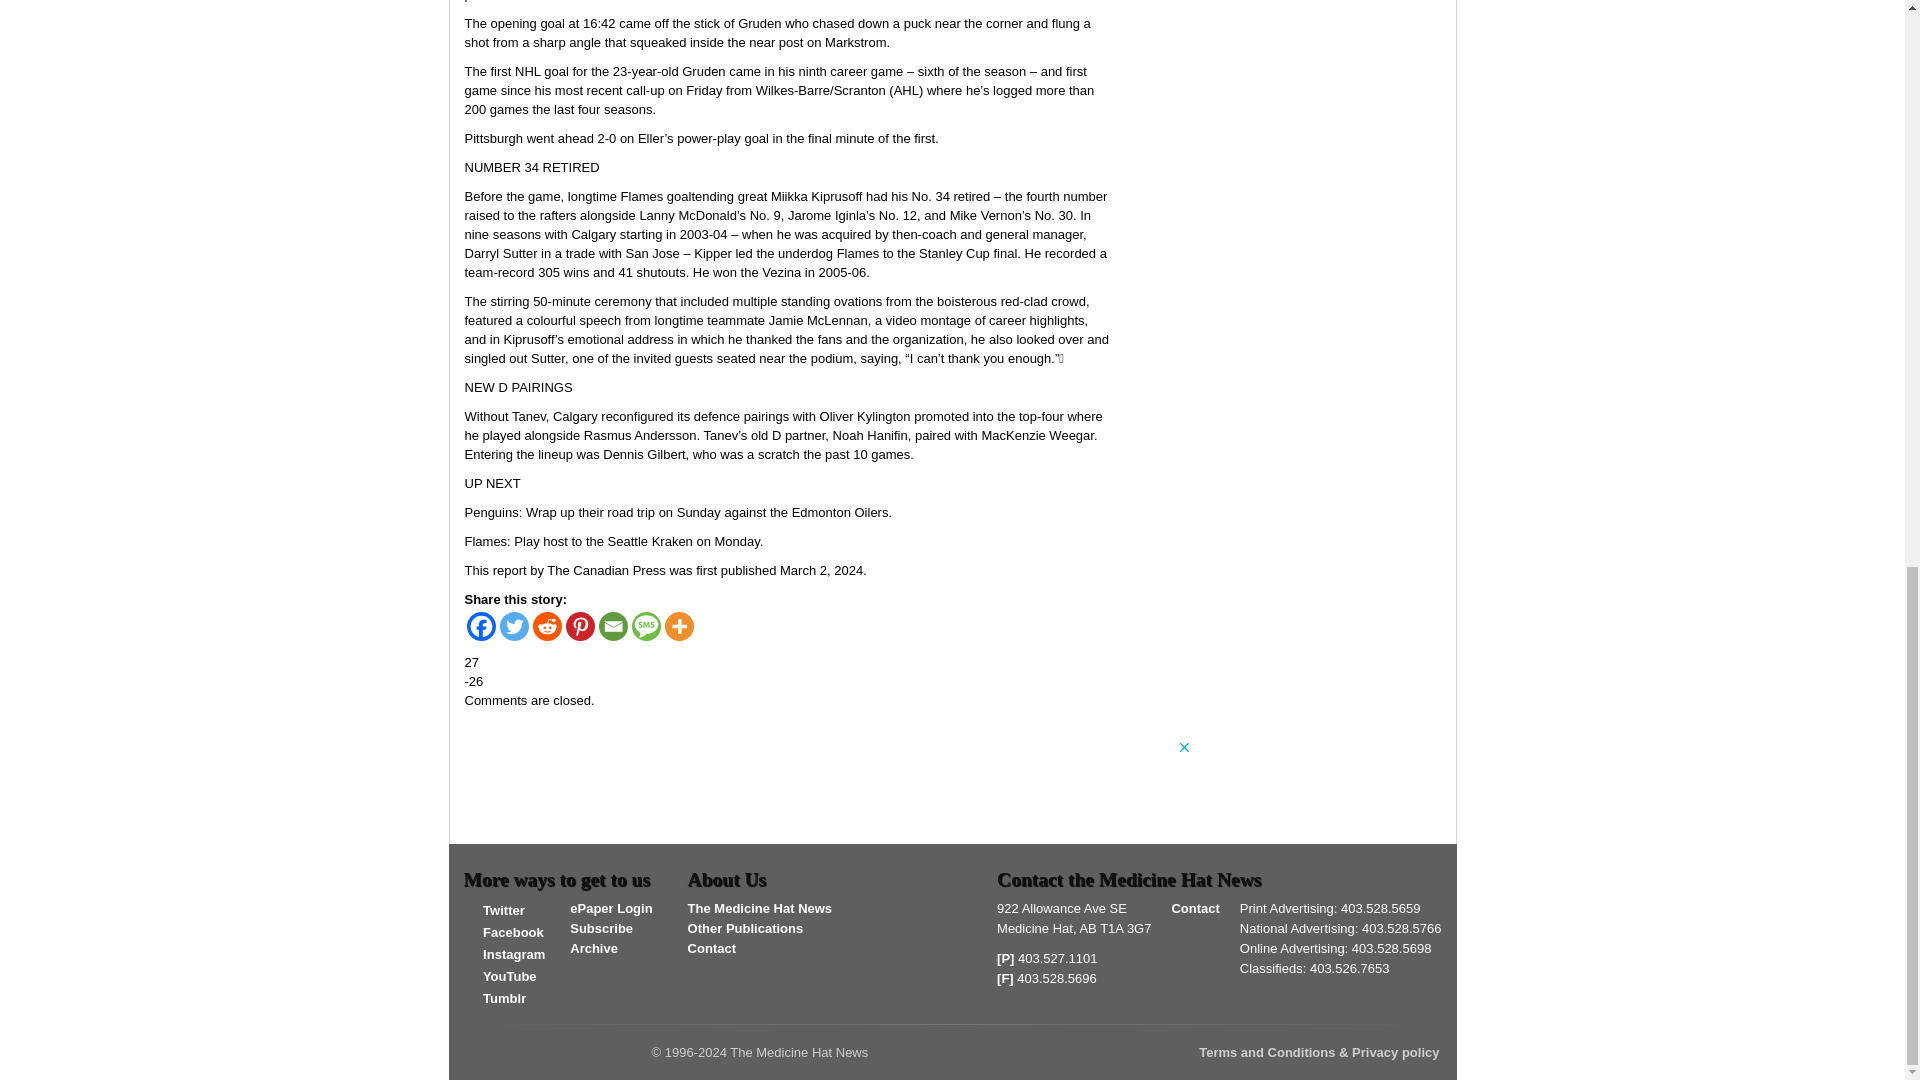  I want to click on More, so click(678, 626).